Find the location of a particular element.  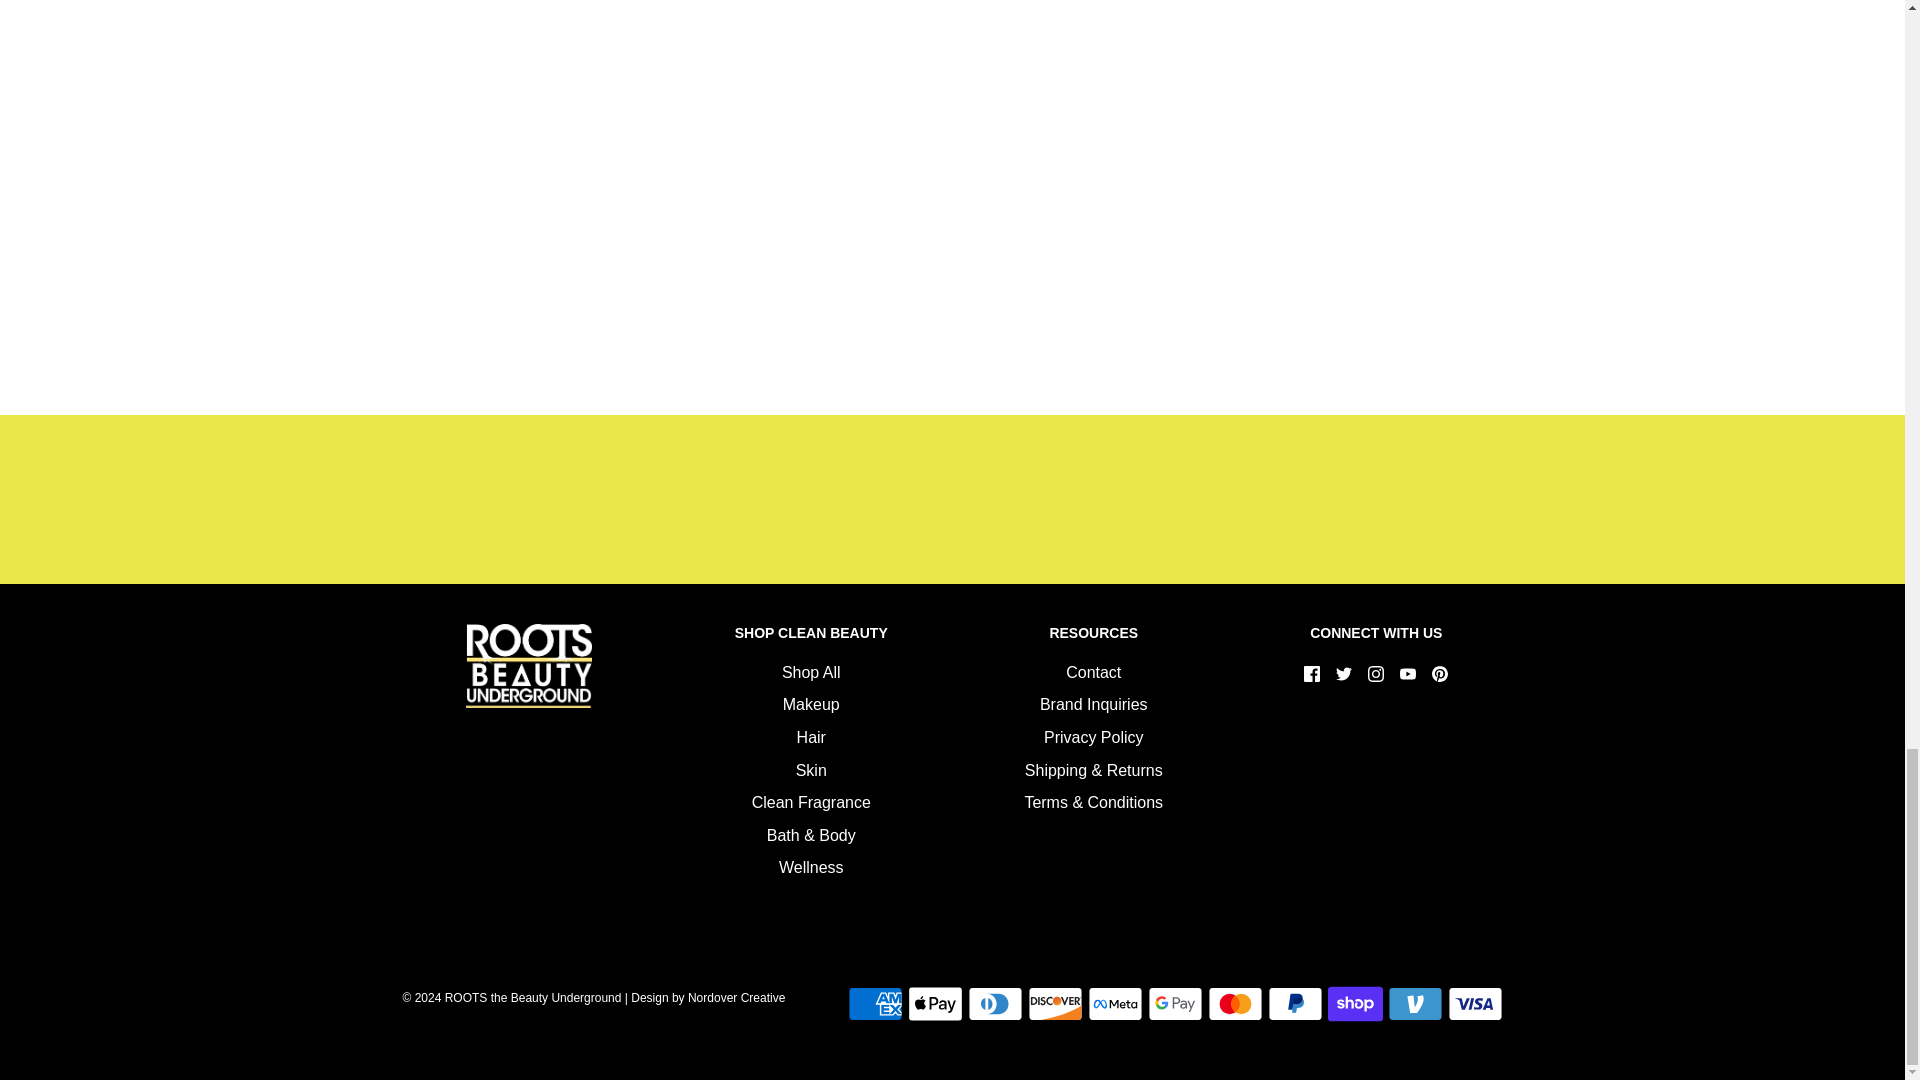

YouTube icon is located at coordinates (1408, 674).